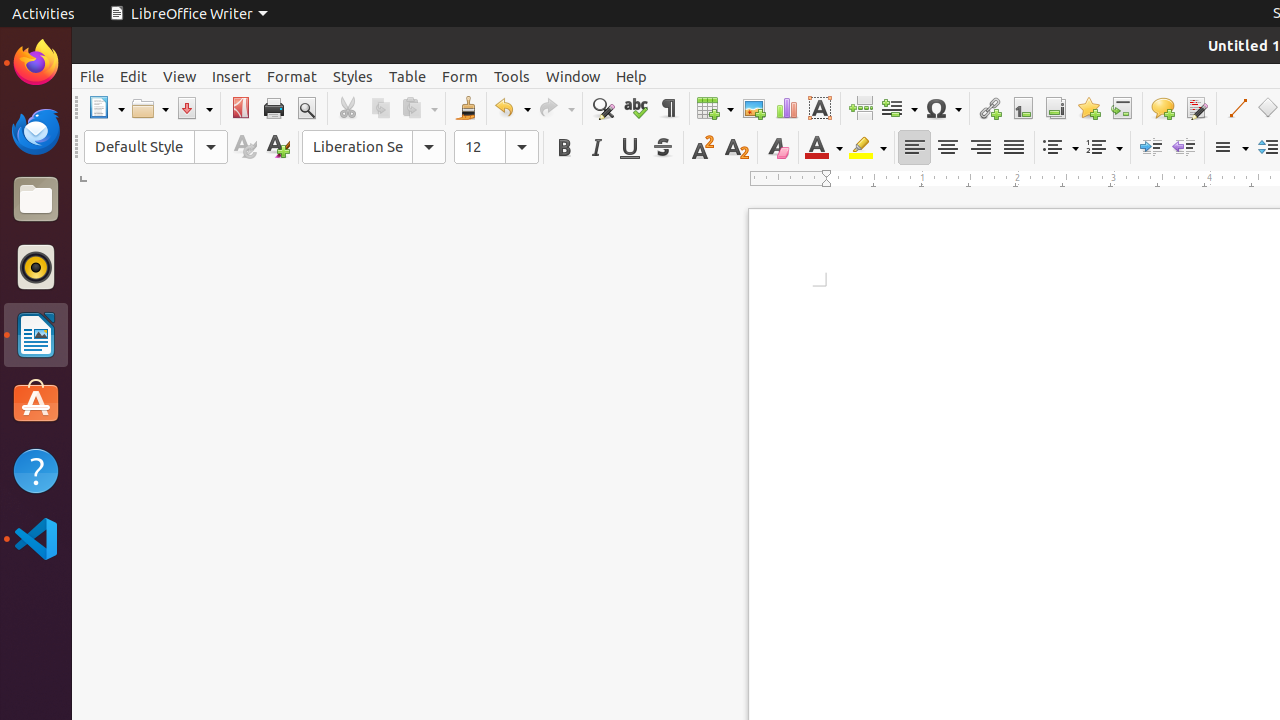 This screenshot has width=1280, height=720. Describe the element at coordinates (36, 402) in the screenshot. I see `Ubuntu Software` at that location.